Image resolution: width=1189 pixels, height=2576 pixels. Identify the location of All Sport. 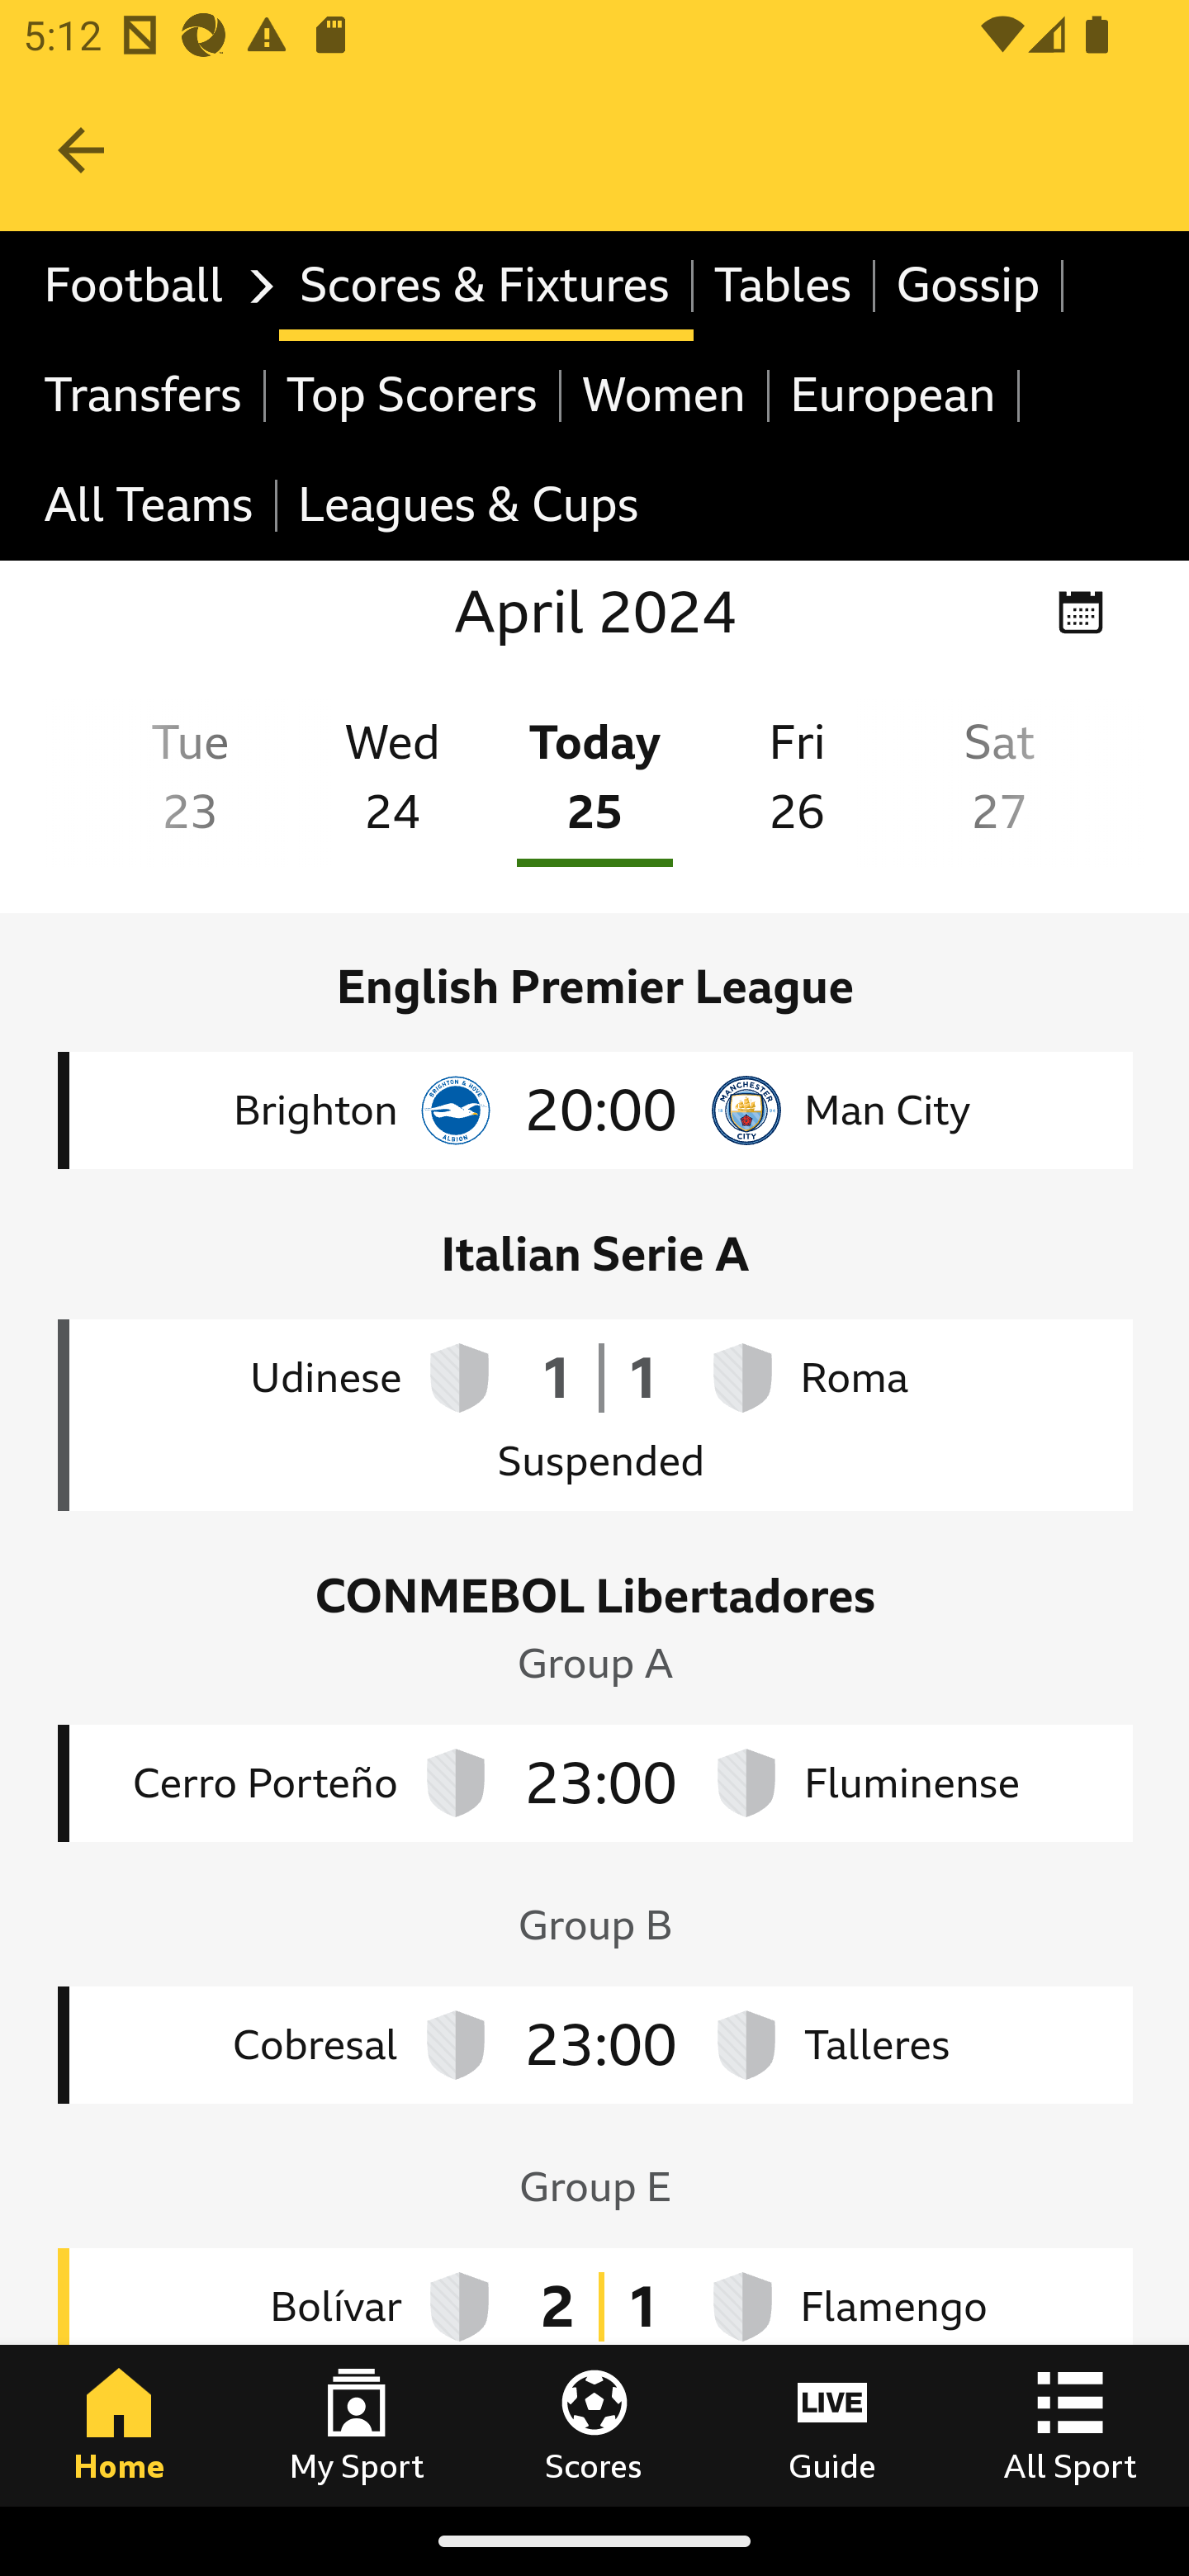
(1070, 2425).